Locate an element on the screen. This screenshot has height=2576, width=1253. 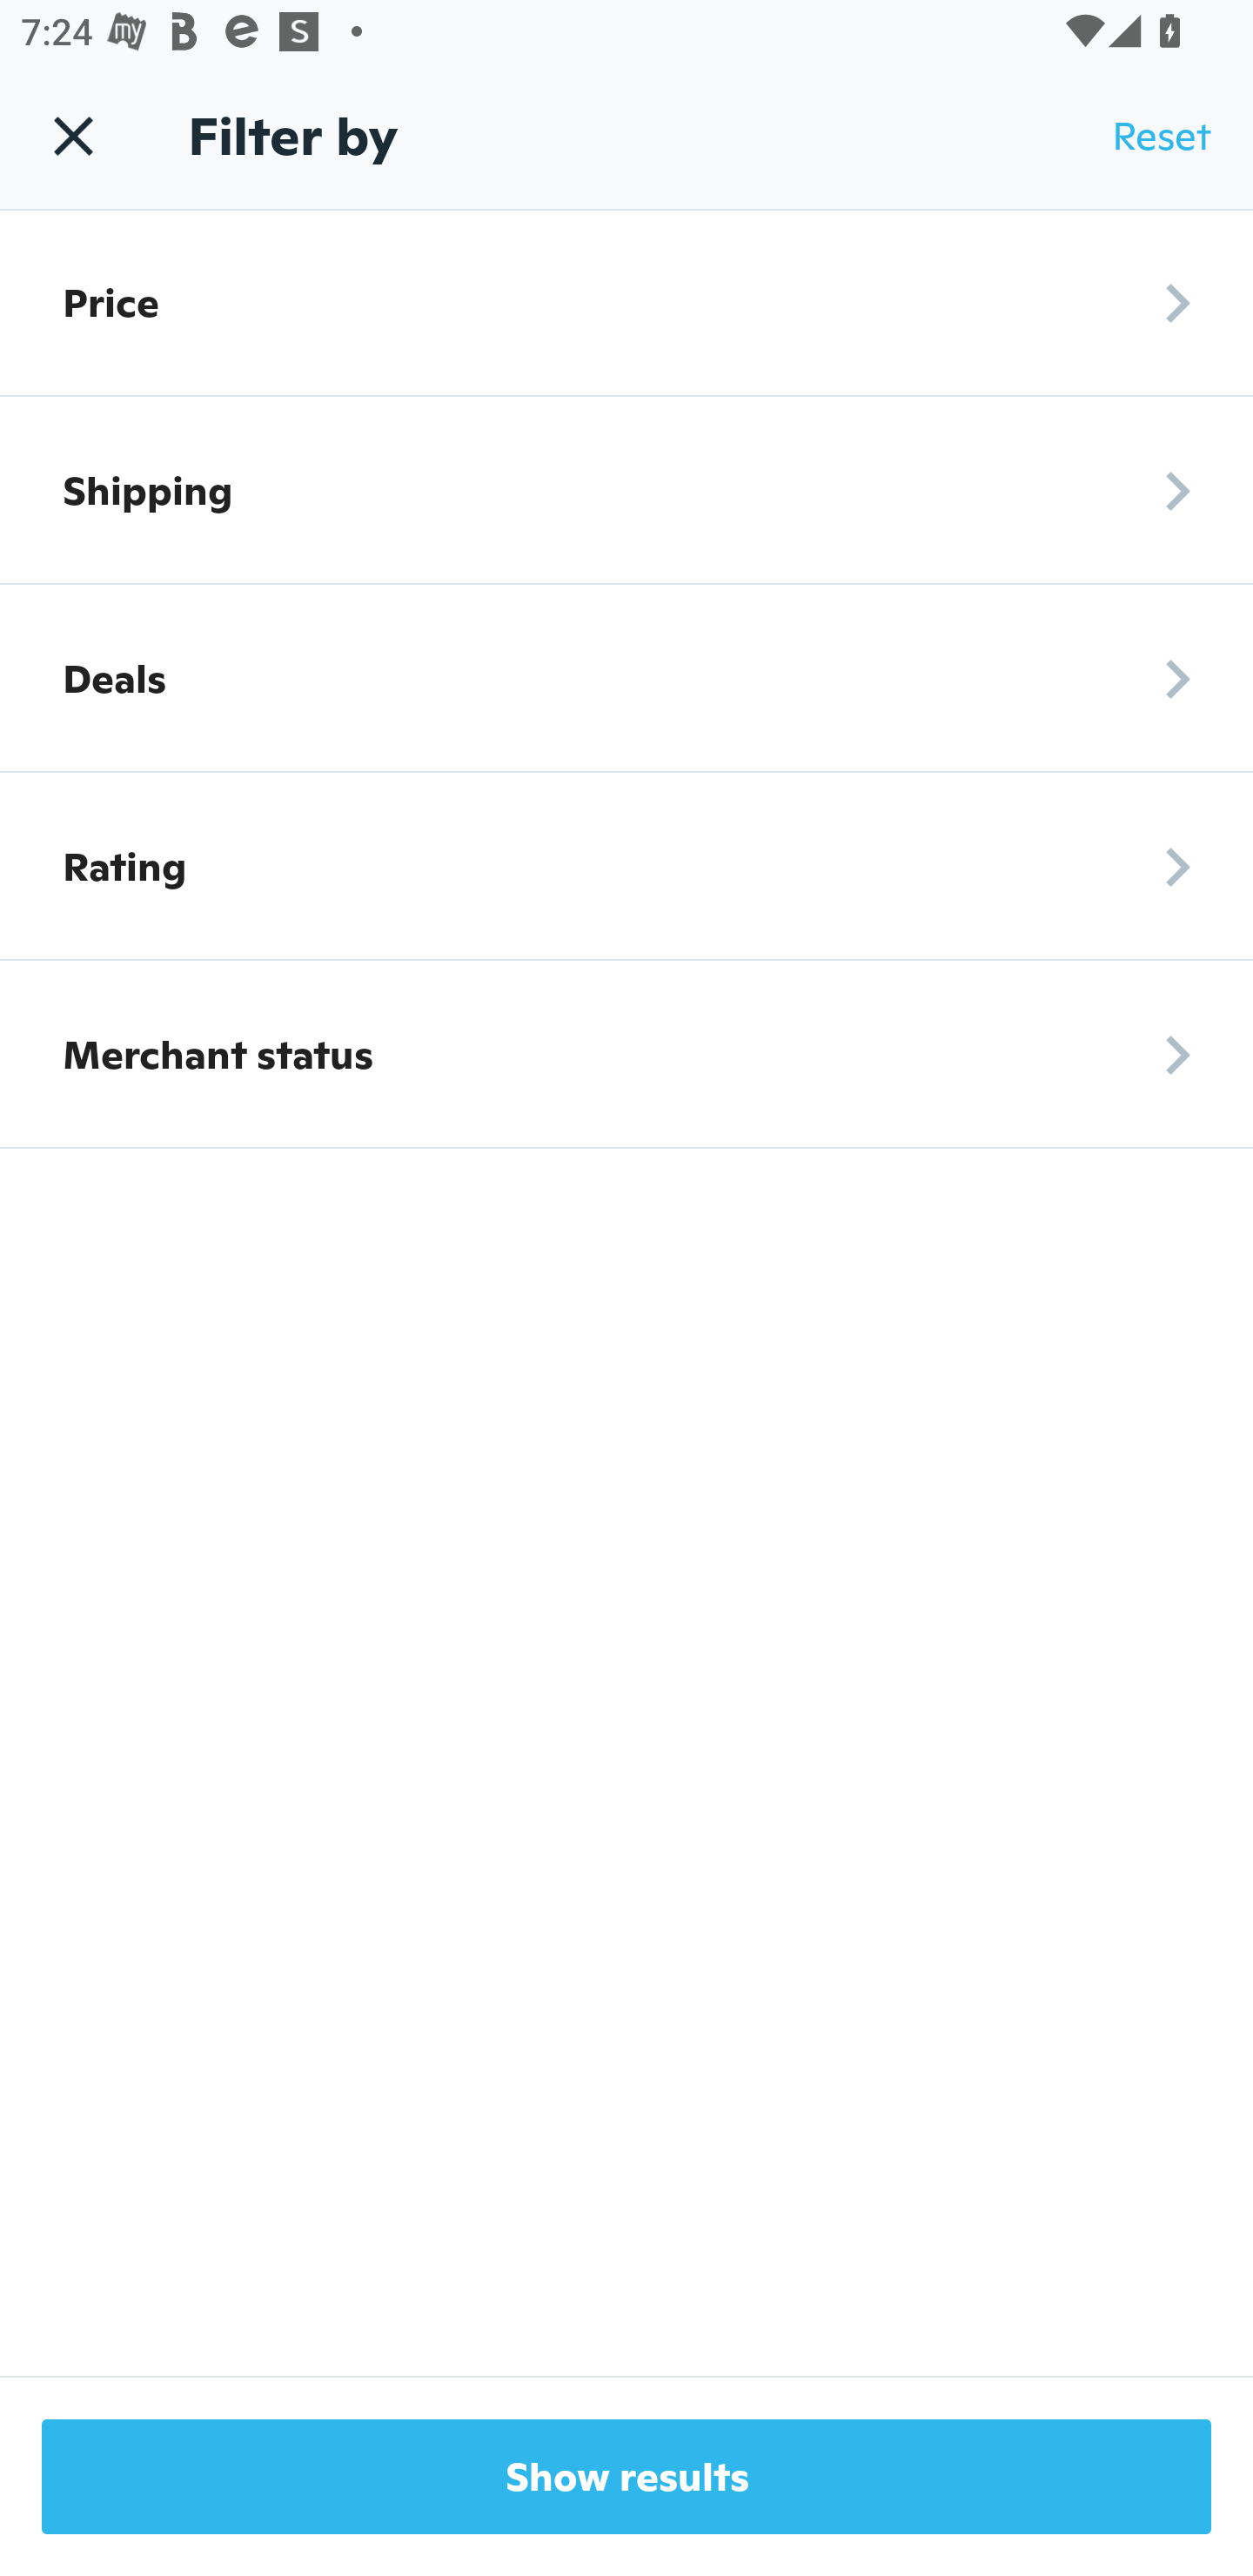
Navigate up is located at coordinates (73, 135).